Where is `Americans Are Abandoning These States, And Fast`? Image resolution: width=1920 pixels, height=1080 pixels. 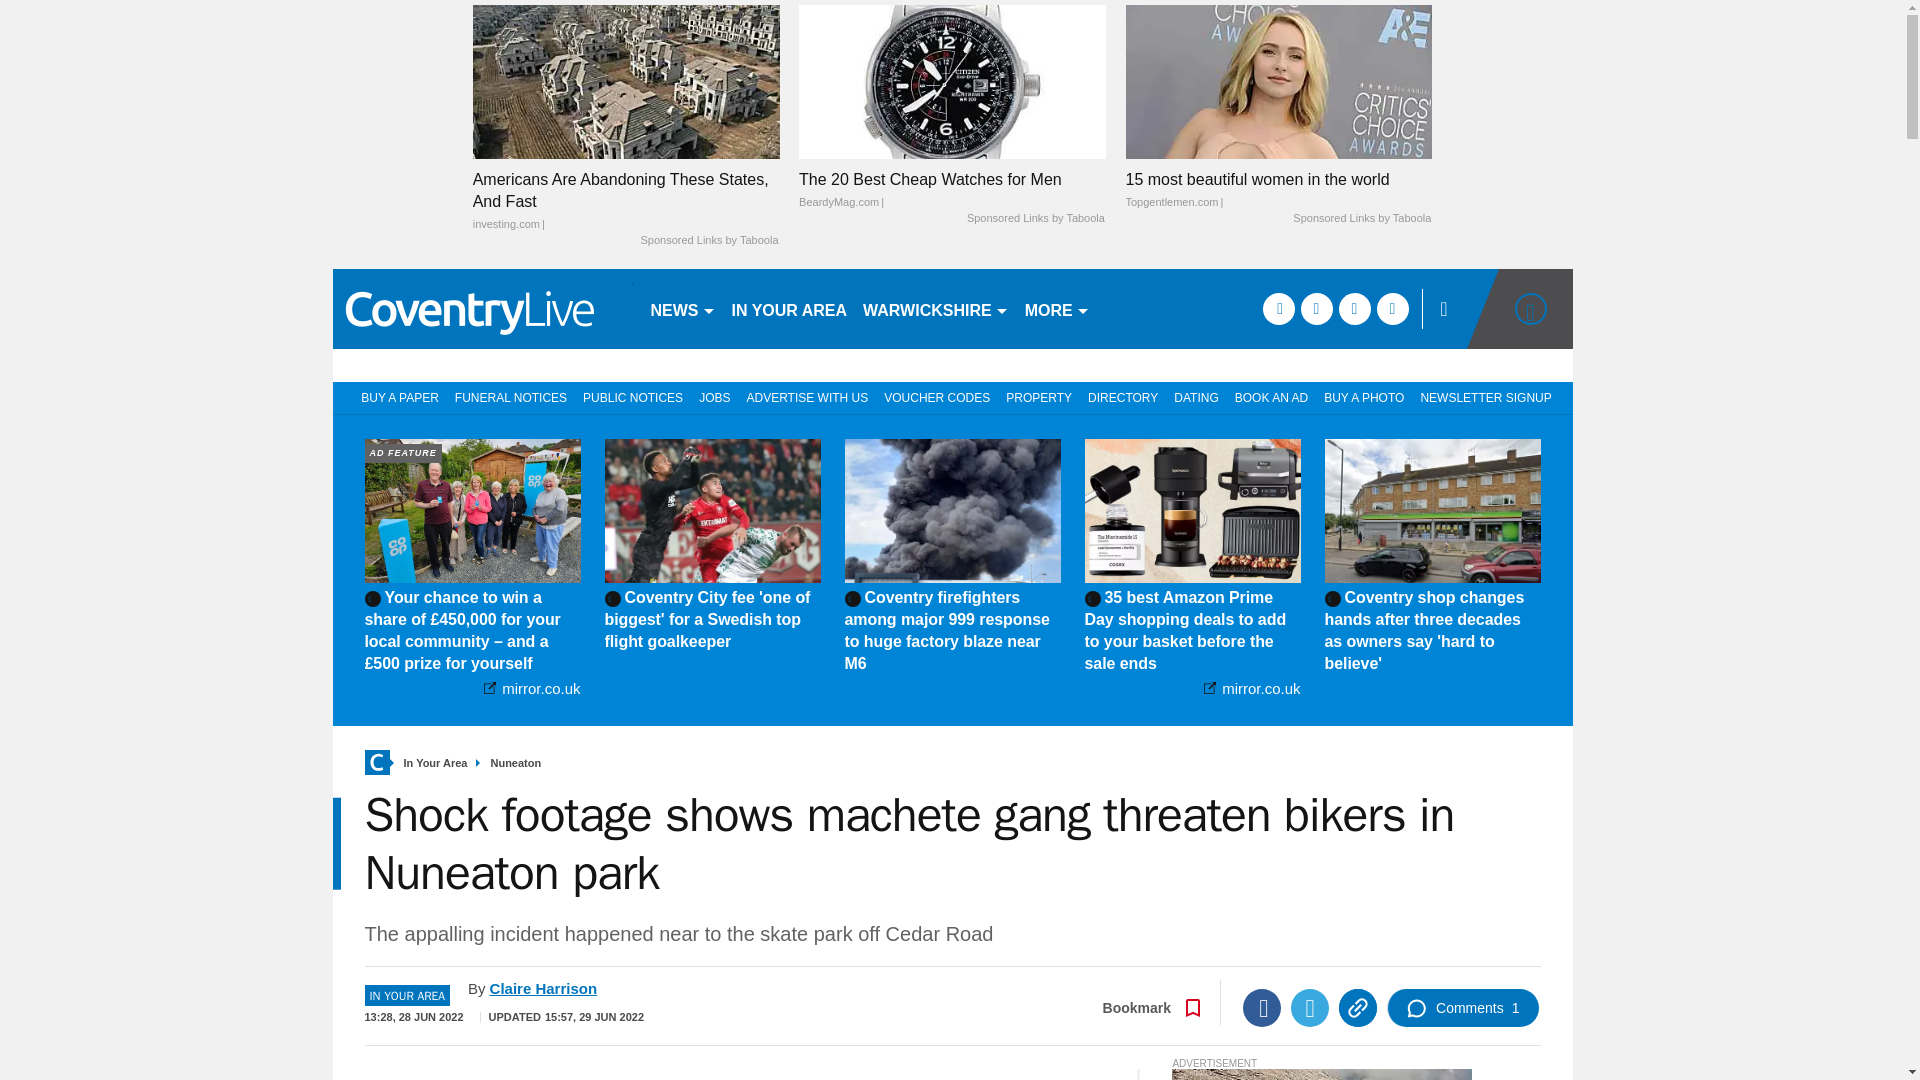
Americans Are Abandoning These States, And Fast is located at coordinates (626, 81).